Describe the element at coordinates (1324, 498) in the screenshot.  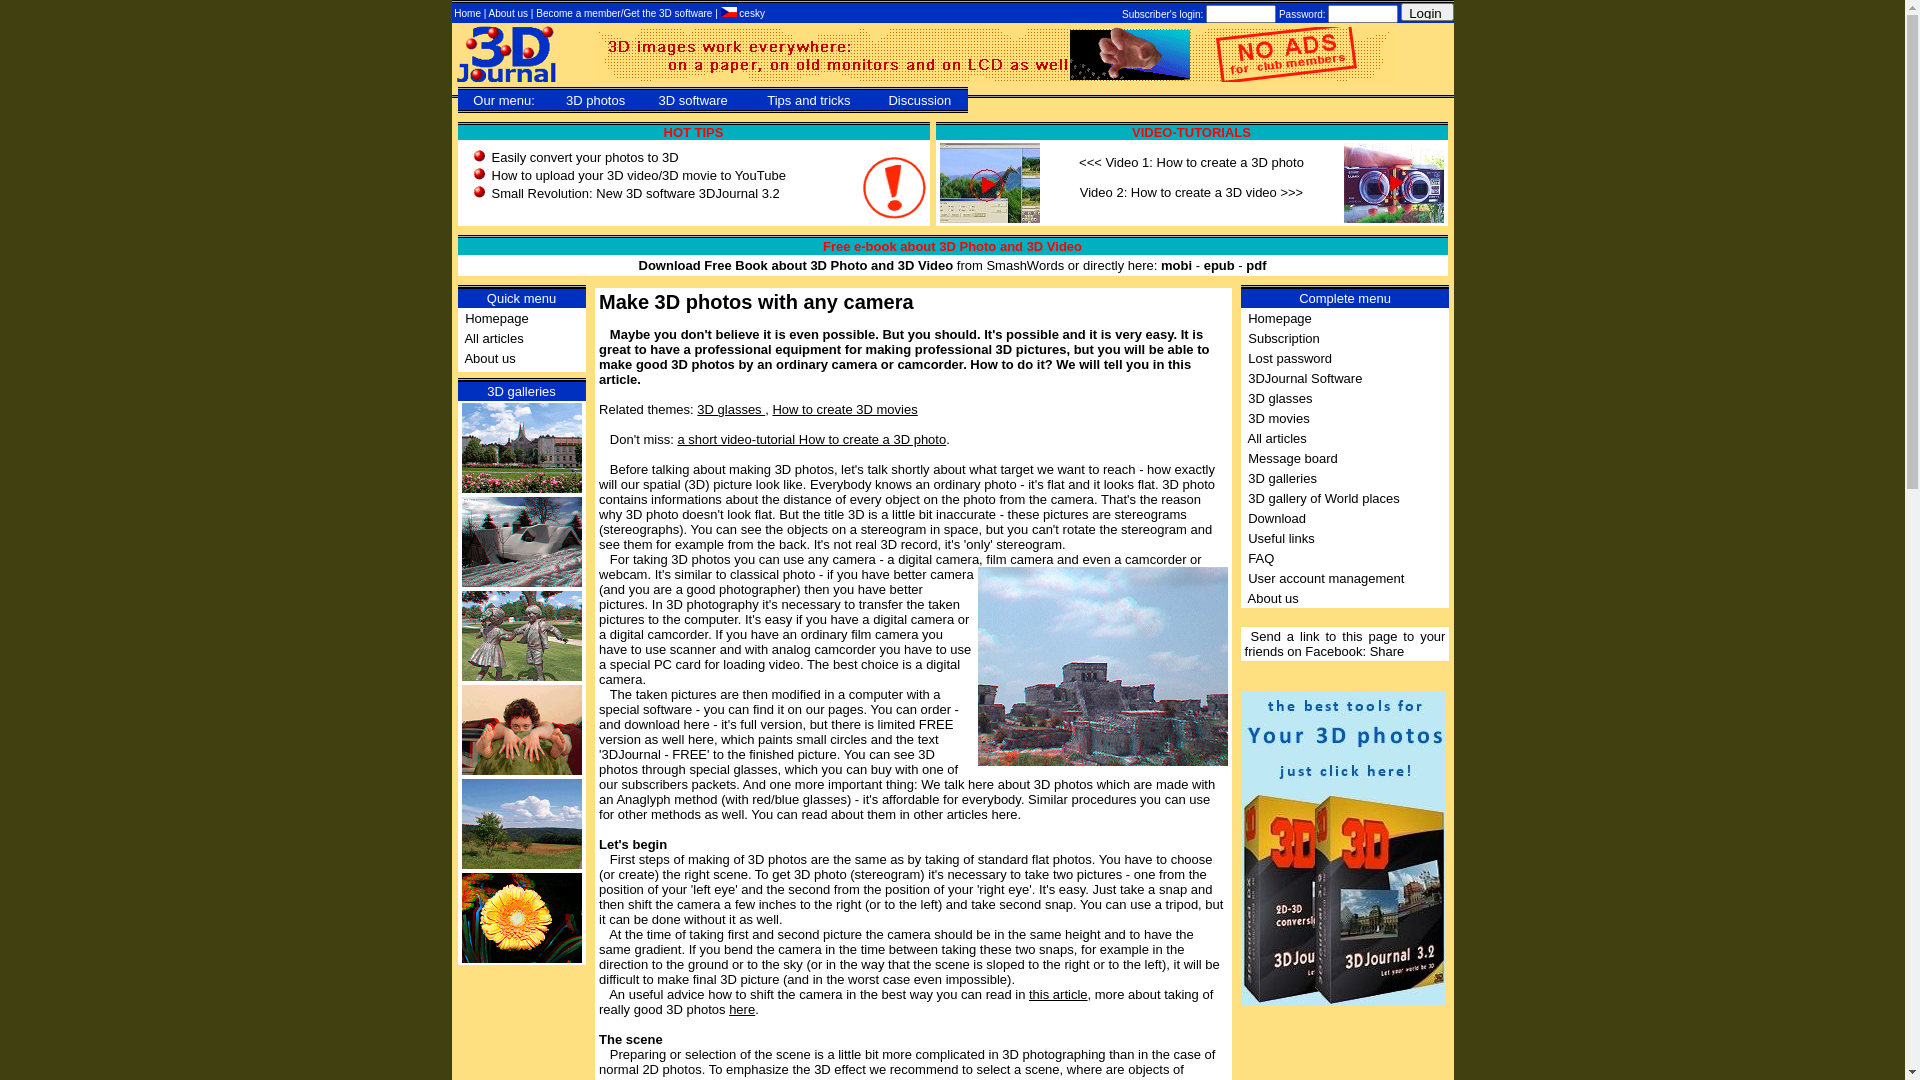
I see `3D gallery of World places` at that location.